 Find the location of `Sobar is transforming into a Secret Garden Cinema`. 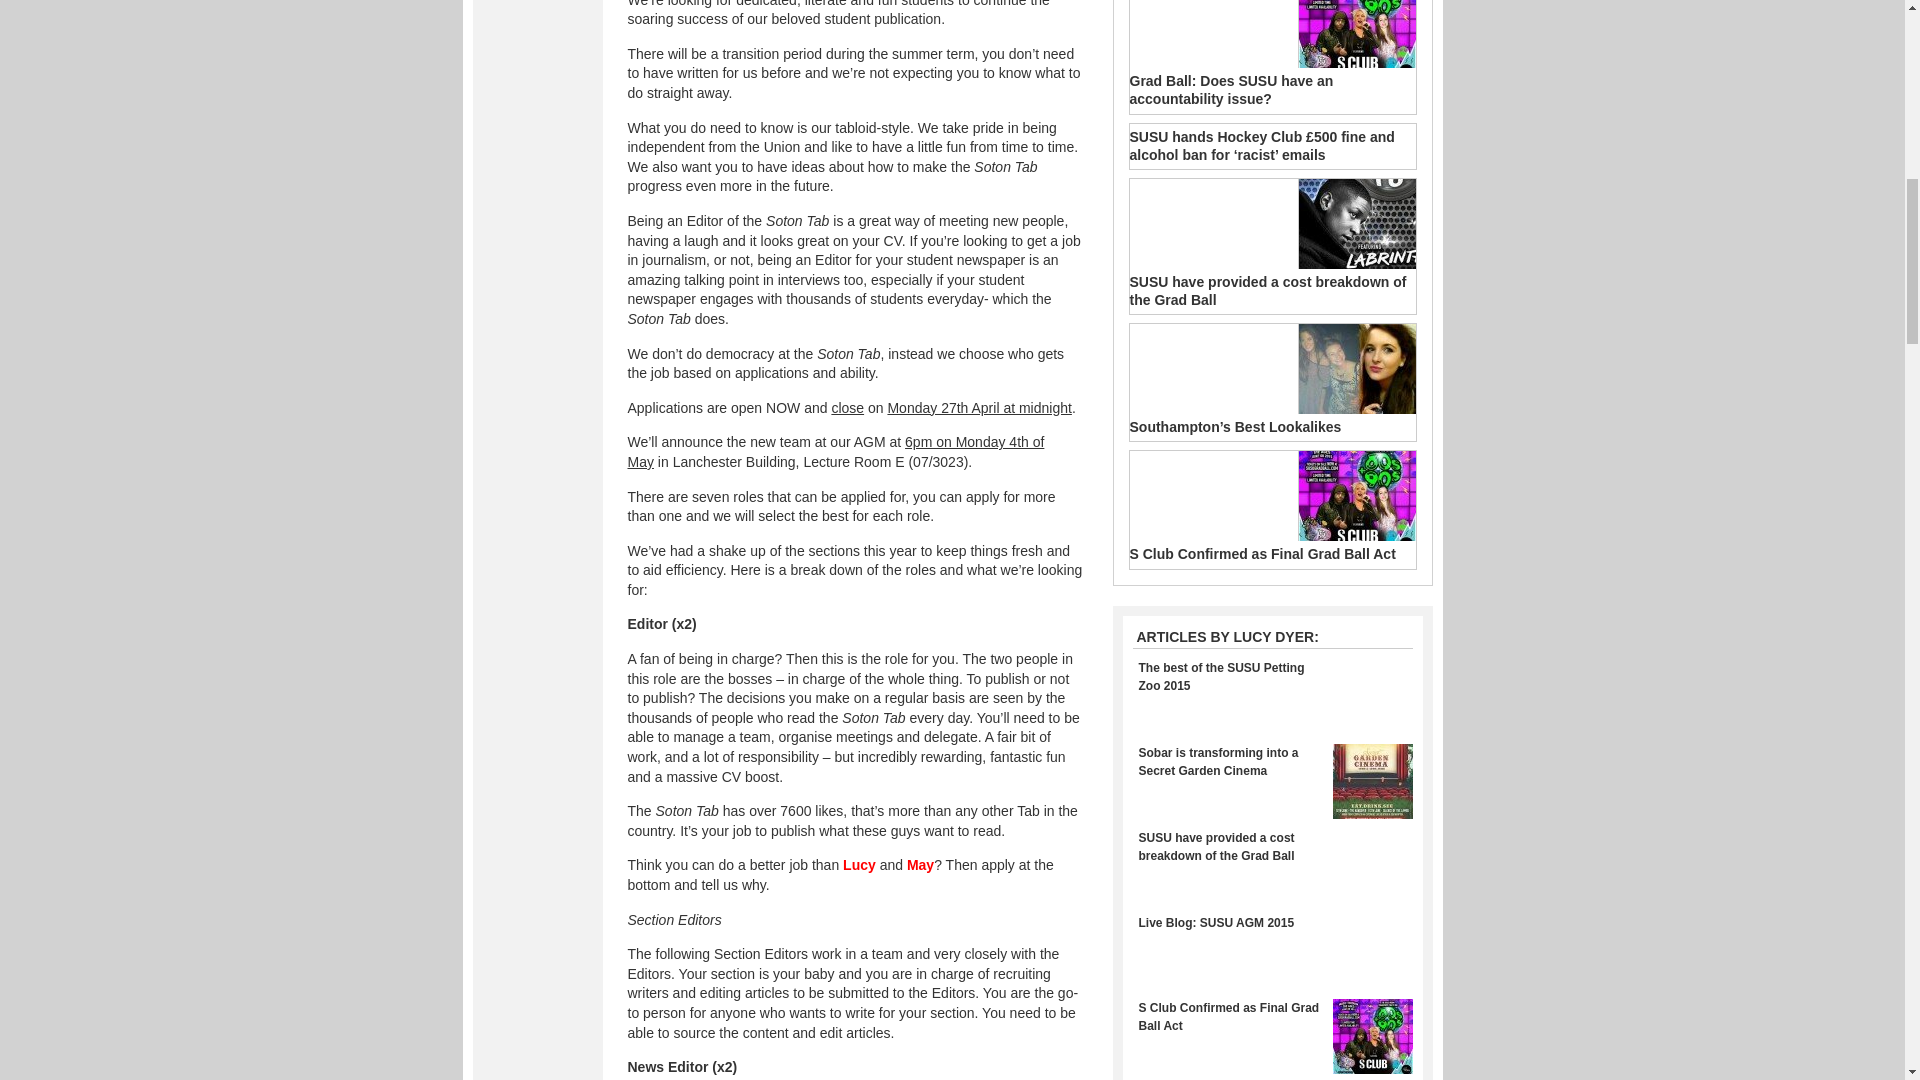

Sobar is transforming into a Secret Garden Cinema is located at coordinates (1274, 762).